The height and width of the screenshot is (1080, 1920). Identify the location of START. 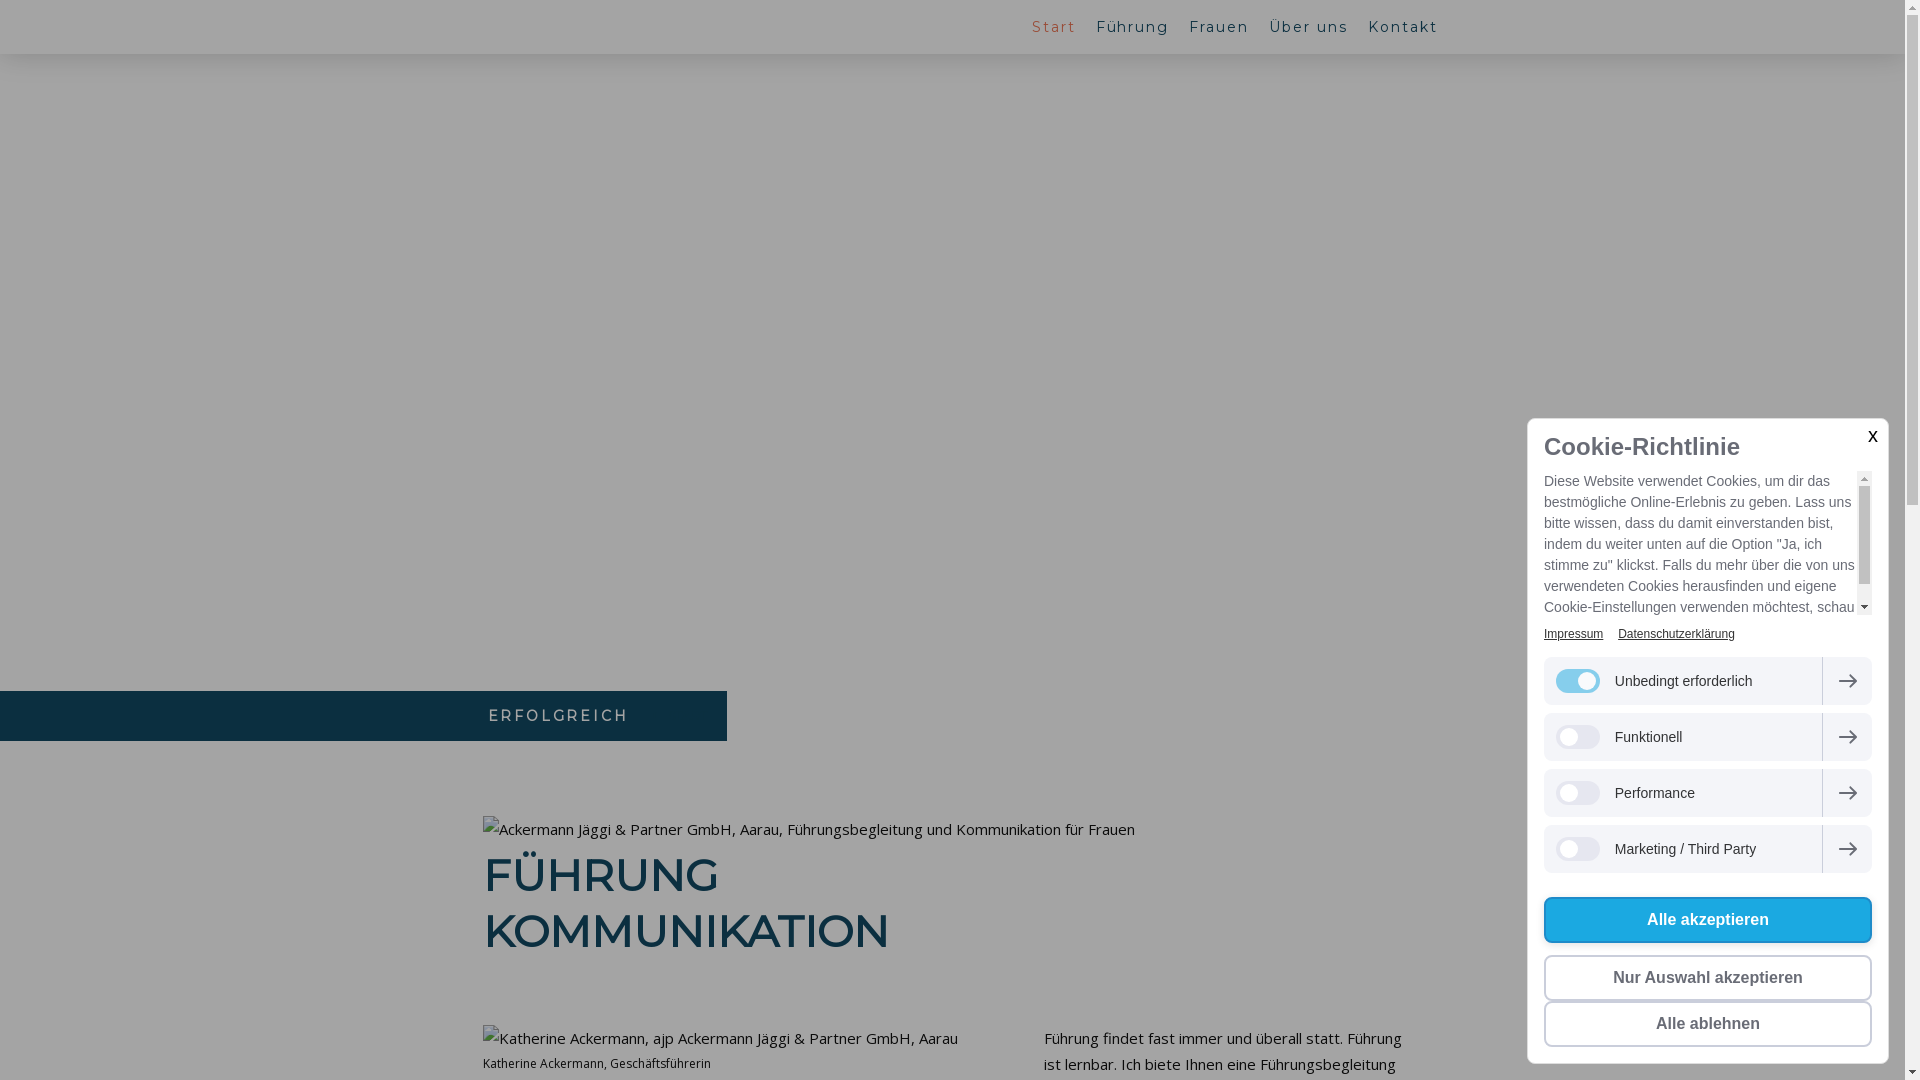
(682, 716).